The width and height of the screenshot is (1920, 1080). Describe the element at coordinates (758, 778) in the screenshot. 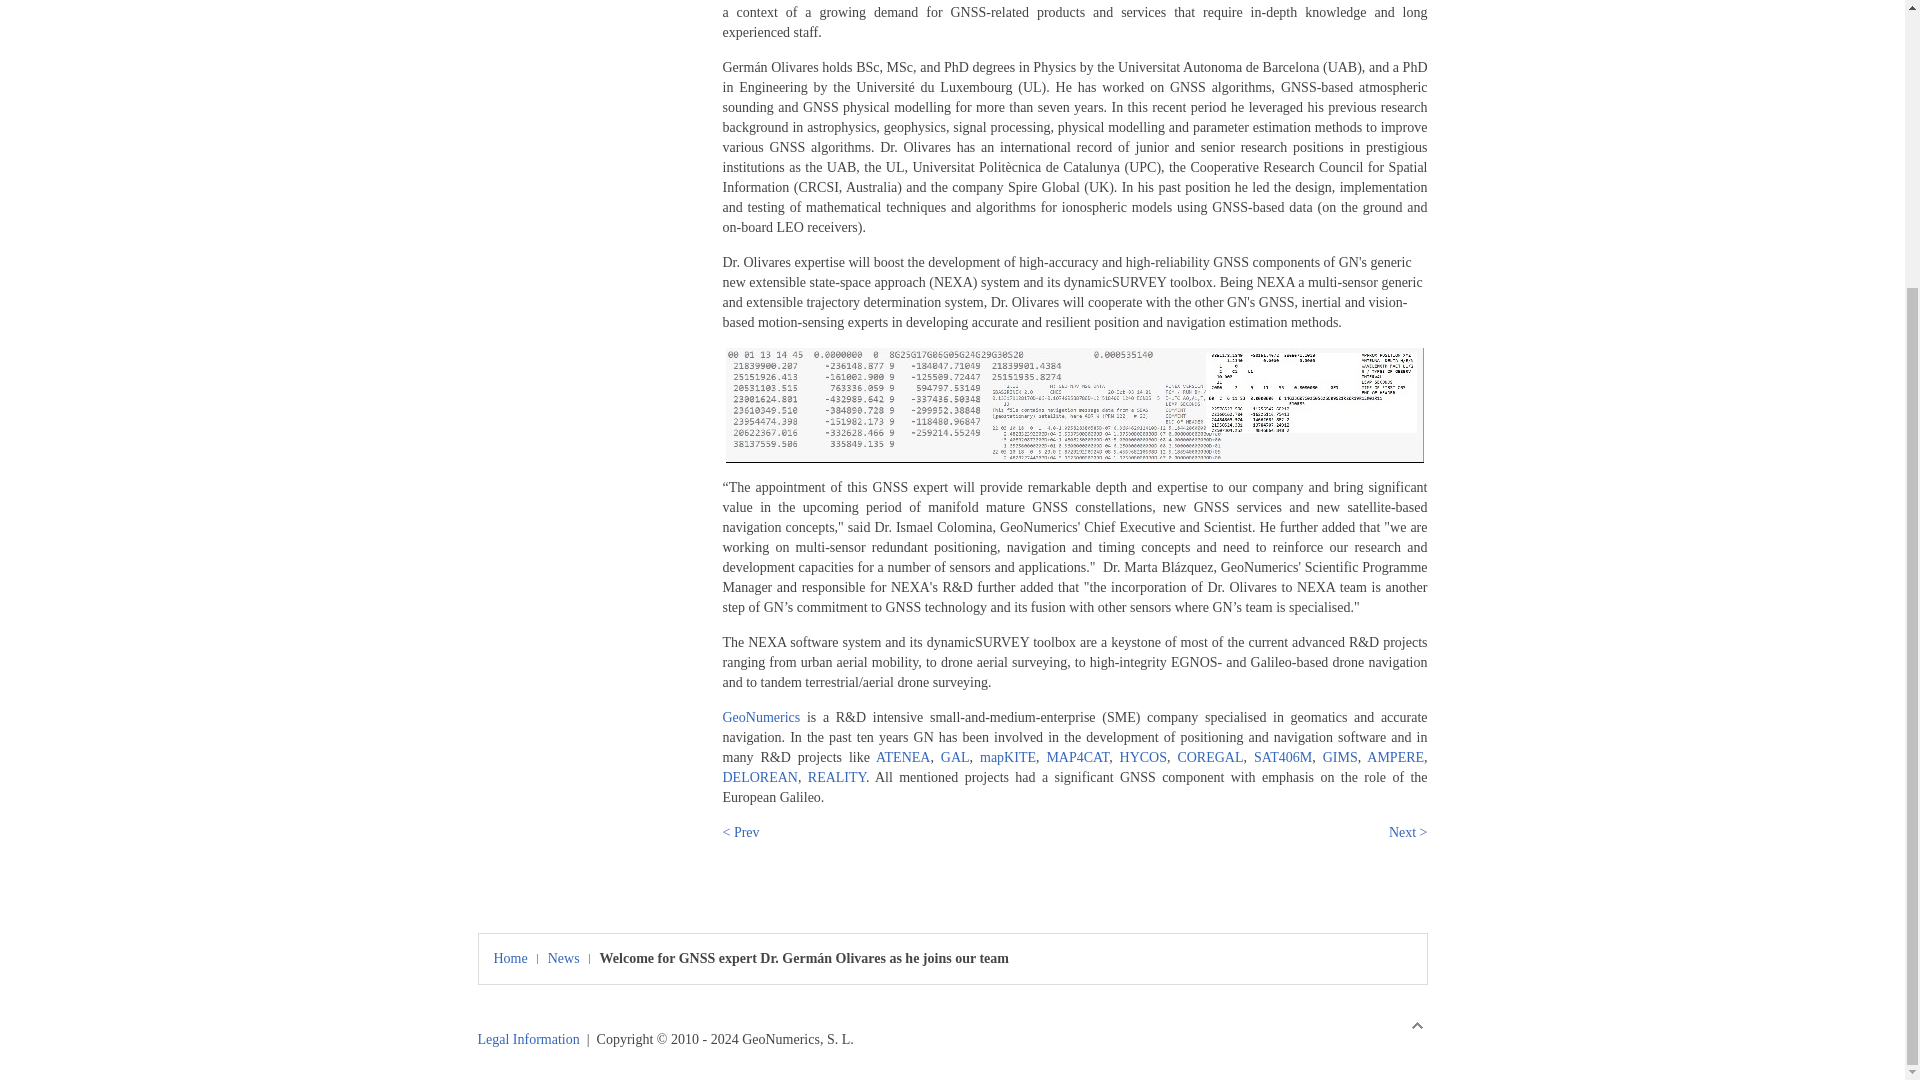

I see `DELOREAN` at that location.